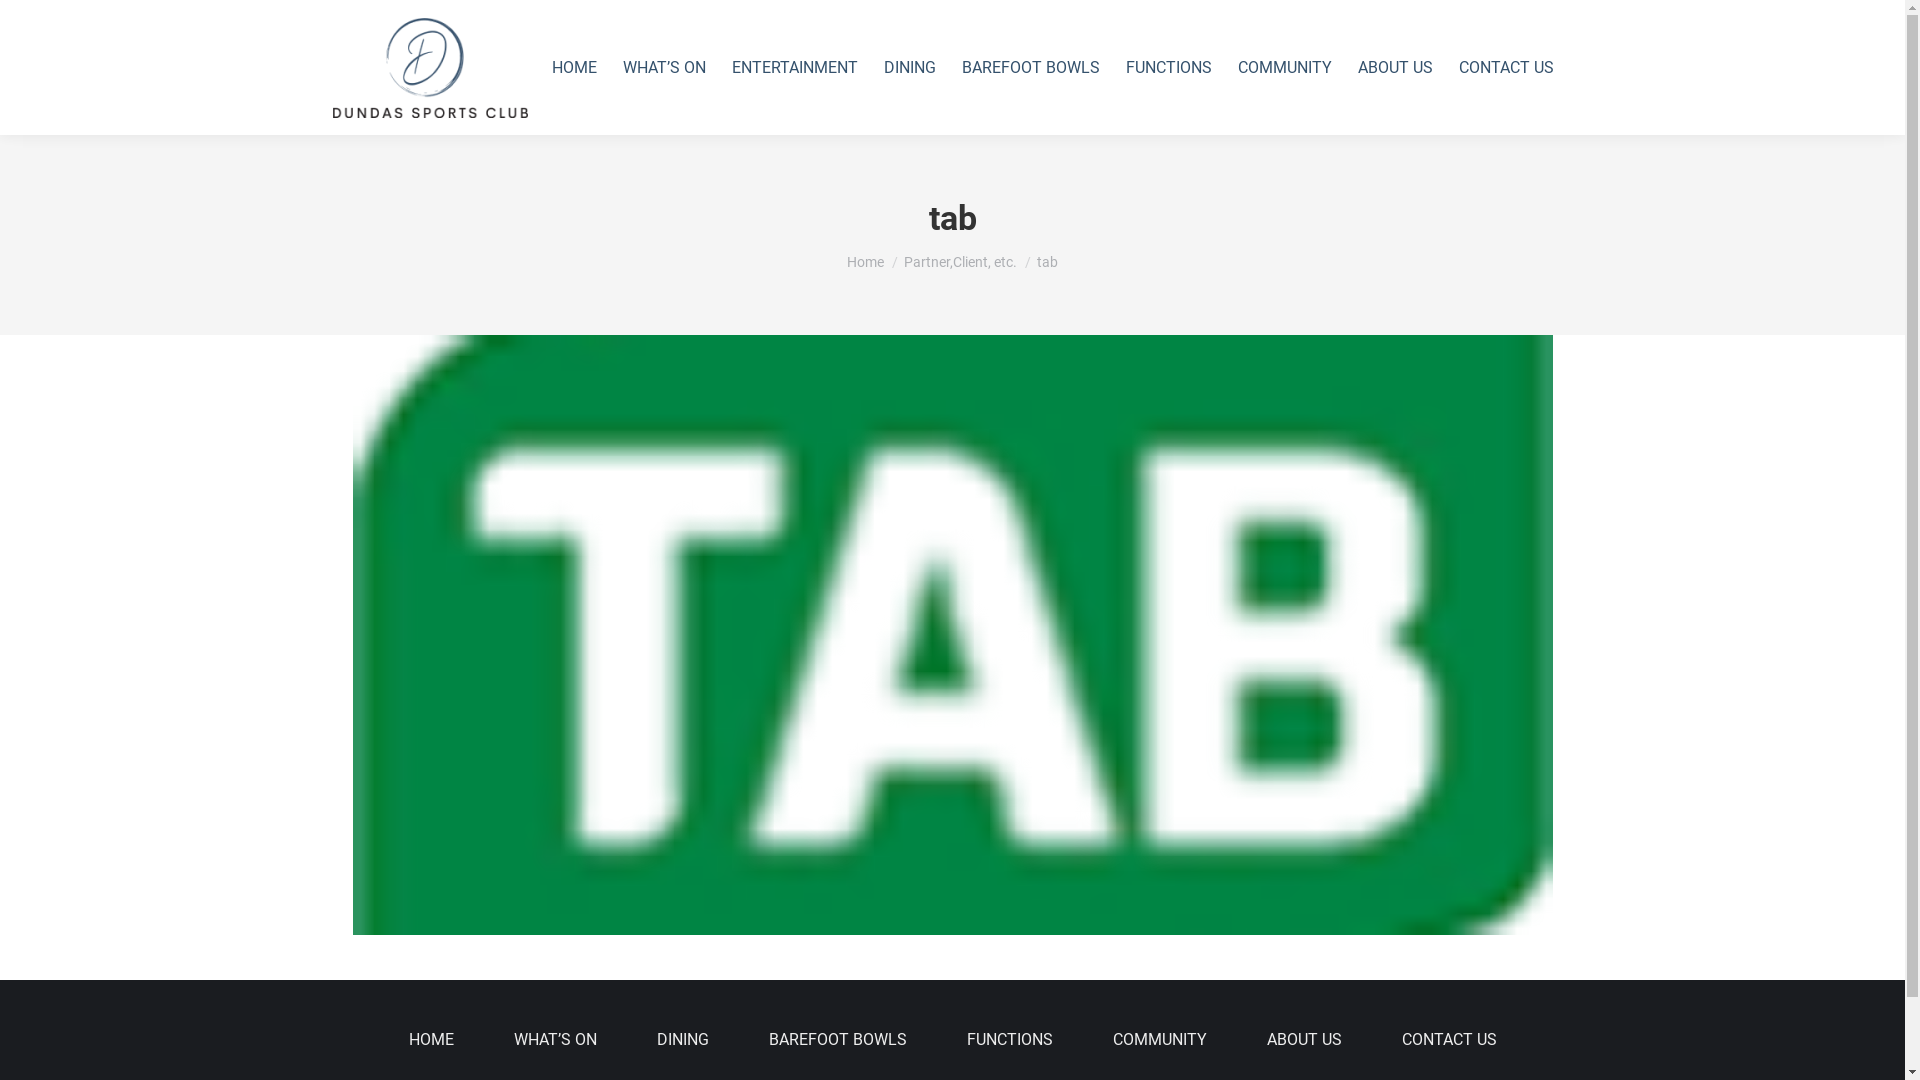  Describe the element at coordinates (794, 68) in the screenshot. I see `ENTERTAINMENT` at that location.